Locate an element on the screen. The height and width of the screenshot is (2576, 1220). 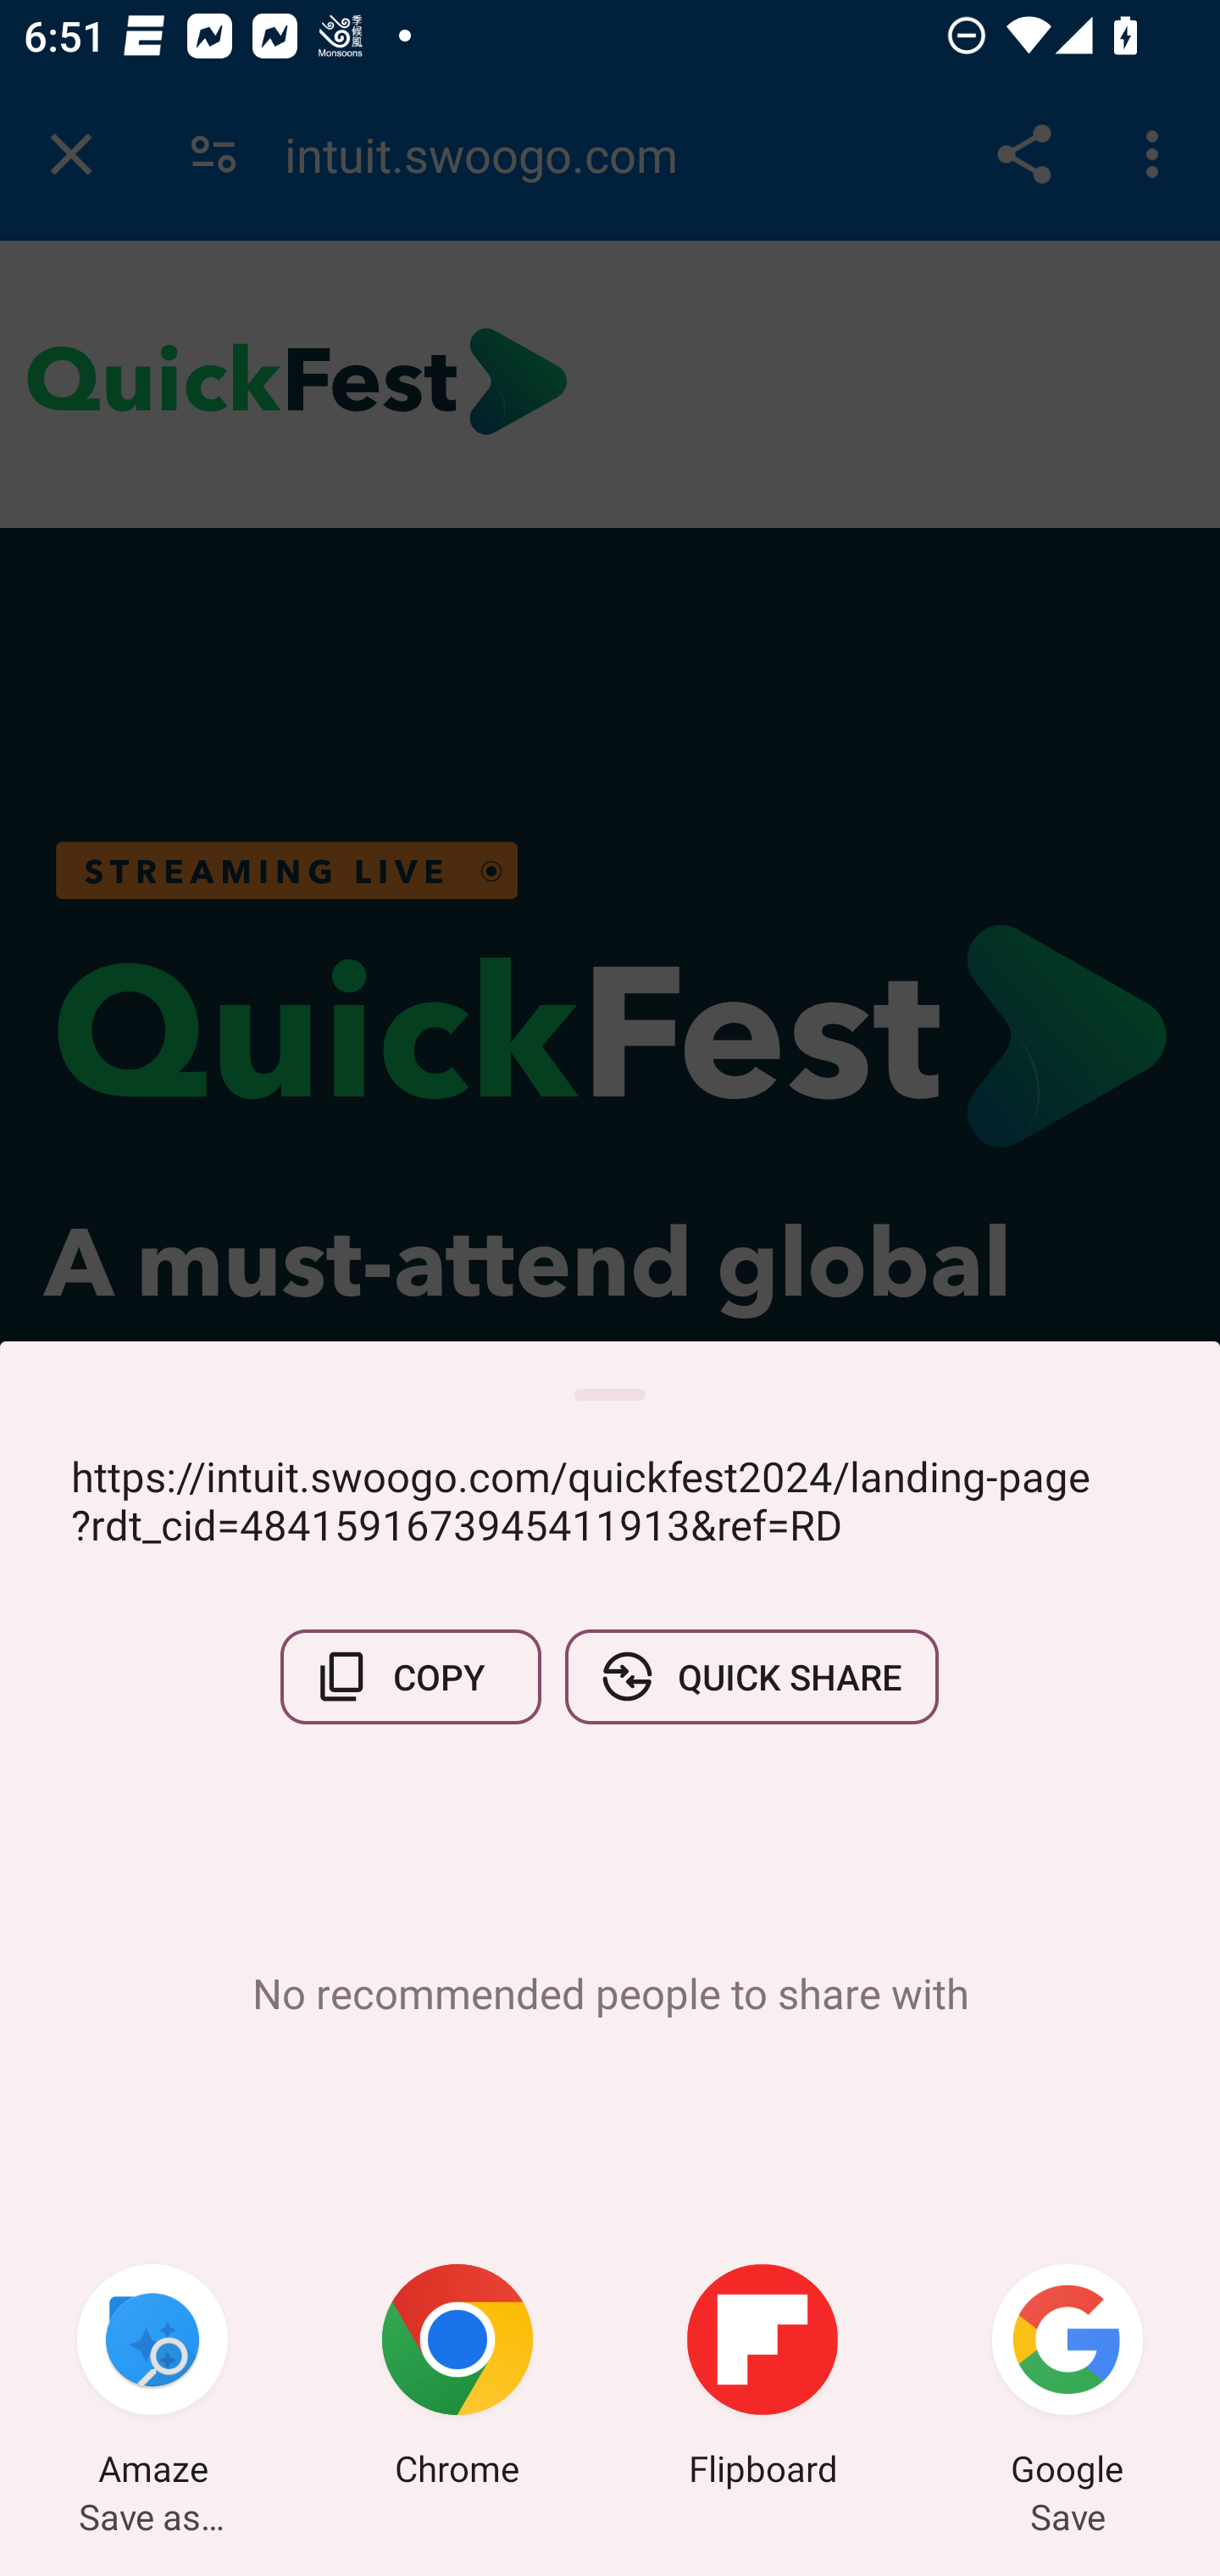
Amaze Save as… is located at coordinates (152, 2379).